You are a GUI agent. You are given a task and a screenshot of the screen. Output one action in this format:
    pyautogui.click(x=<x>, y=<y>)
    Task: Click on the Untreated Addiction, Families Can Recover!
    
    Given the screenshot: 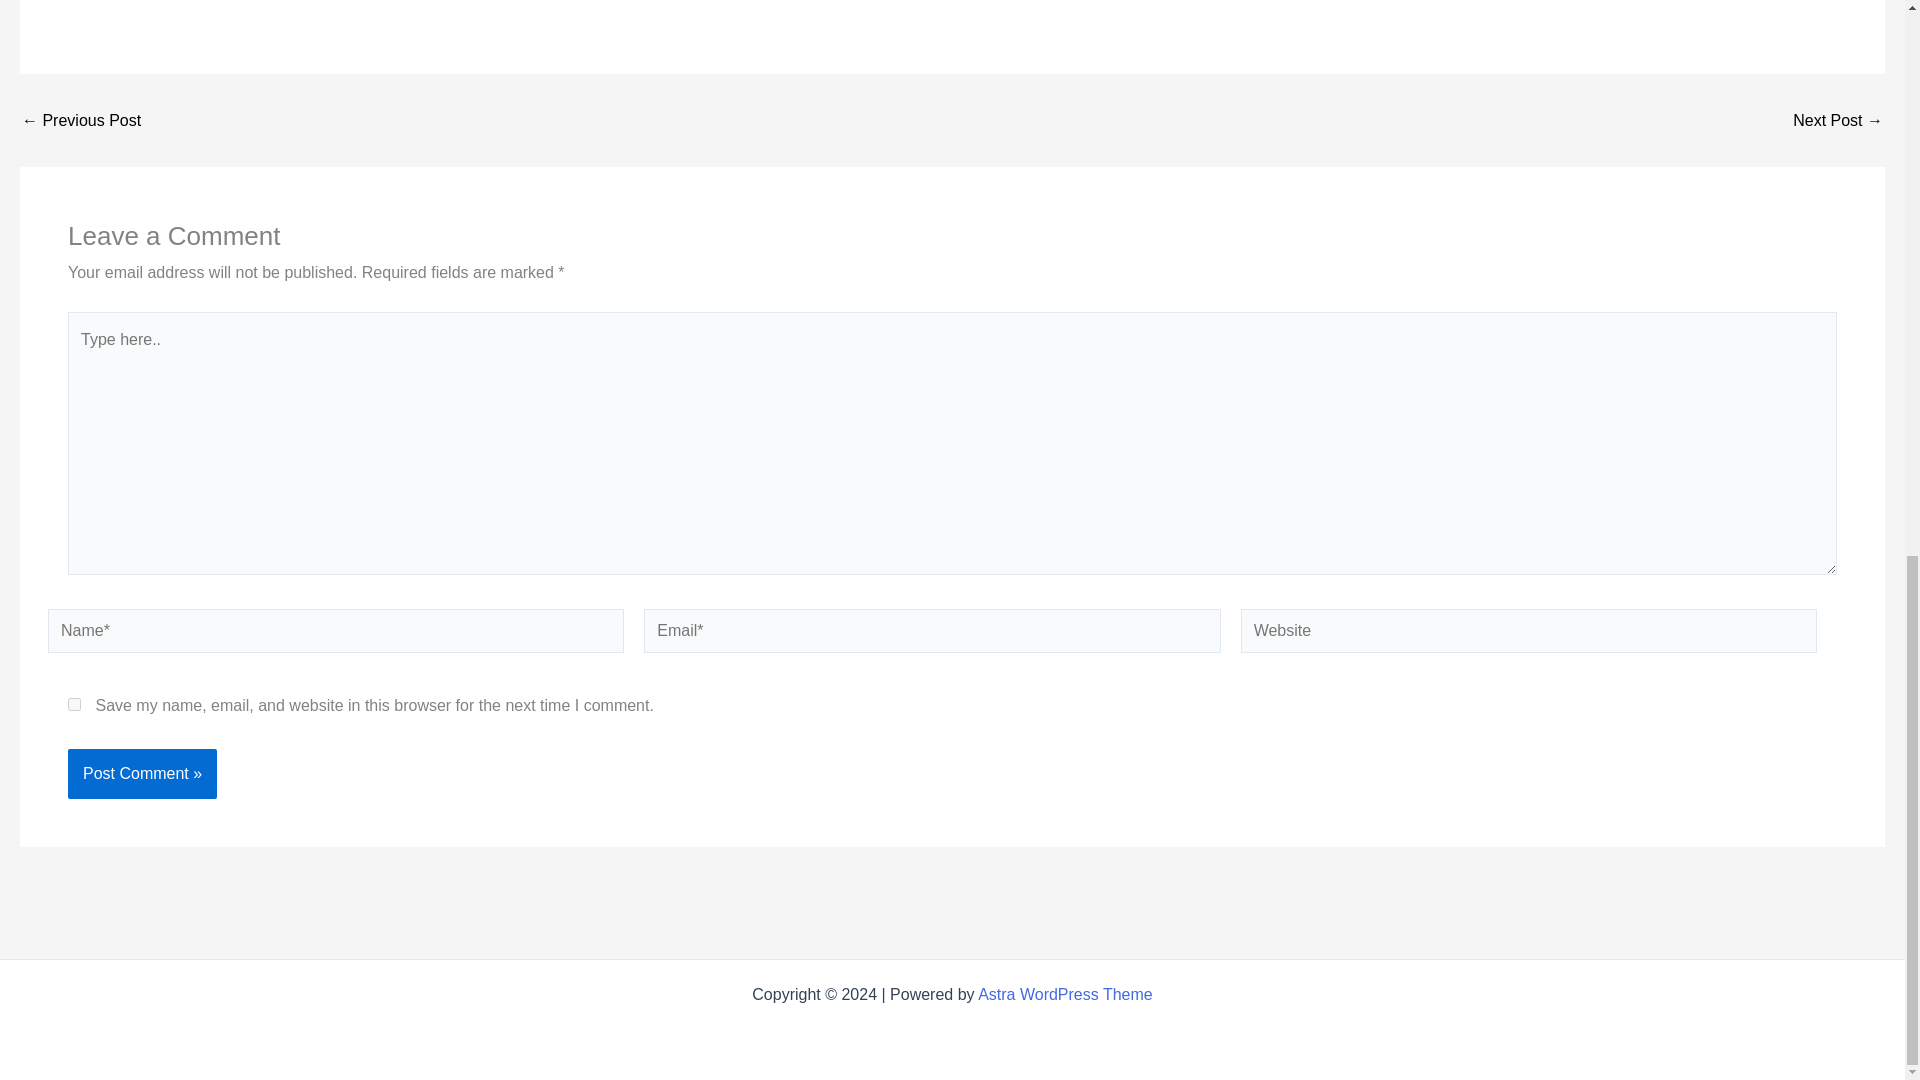 What is the action you would take?
    pyautogui.click(x=1838, y=120)
    